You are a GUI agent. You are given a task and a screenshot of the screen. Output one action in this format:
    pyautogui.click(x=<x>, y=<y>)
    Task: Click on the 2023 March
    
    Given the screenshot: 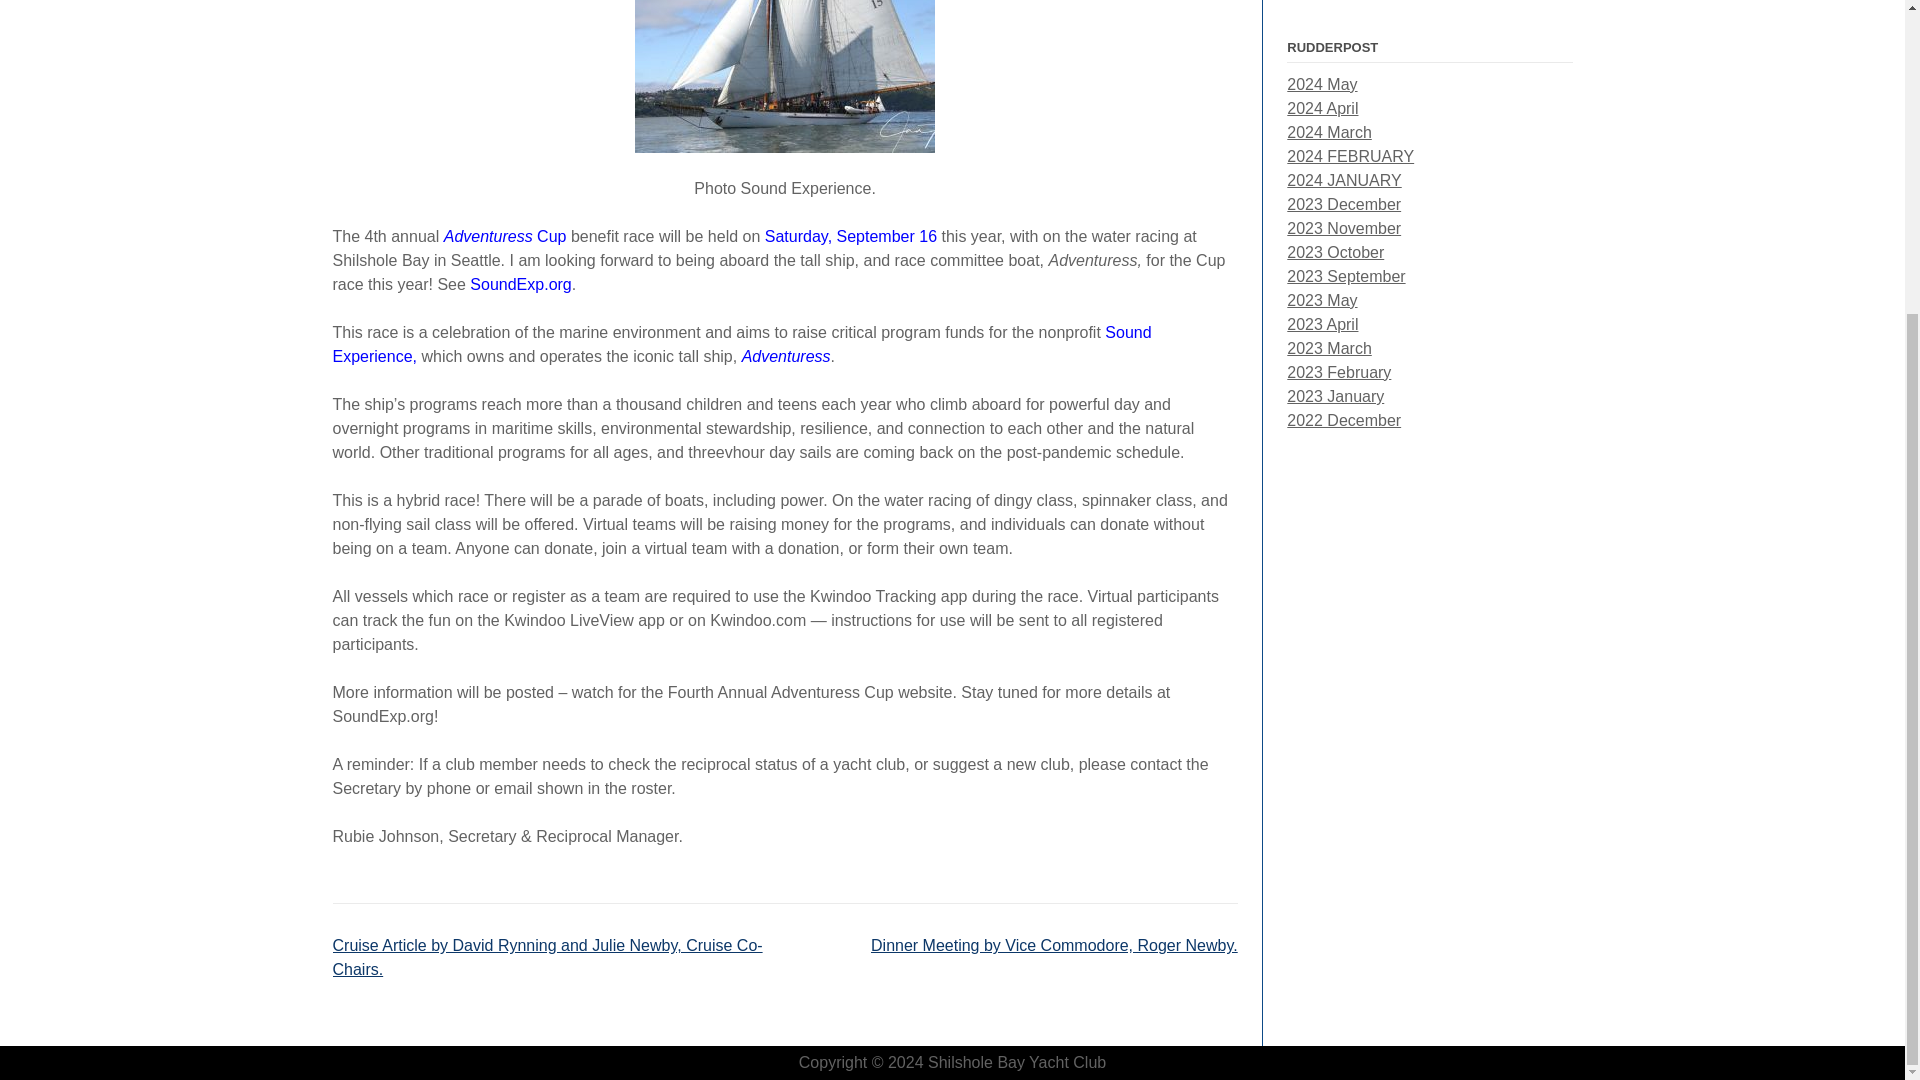 What is the action you would take?
    pyautogui.click(x=1329, y=99)
    